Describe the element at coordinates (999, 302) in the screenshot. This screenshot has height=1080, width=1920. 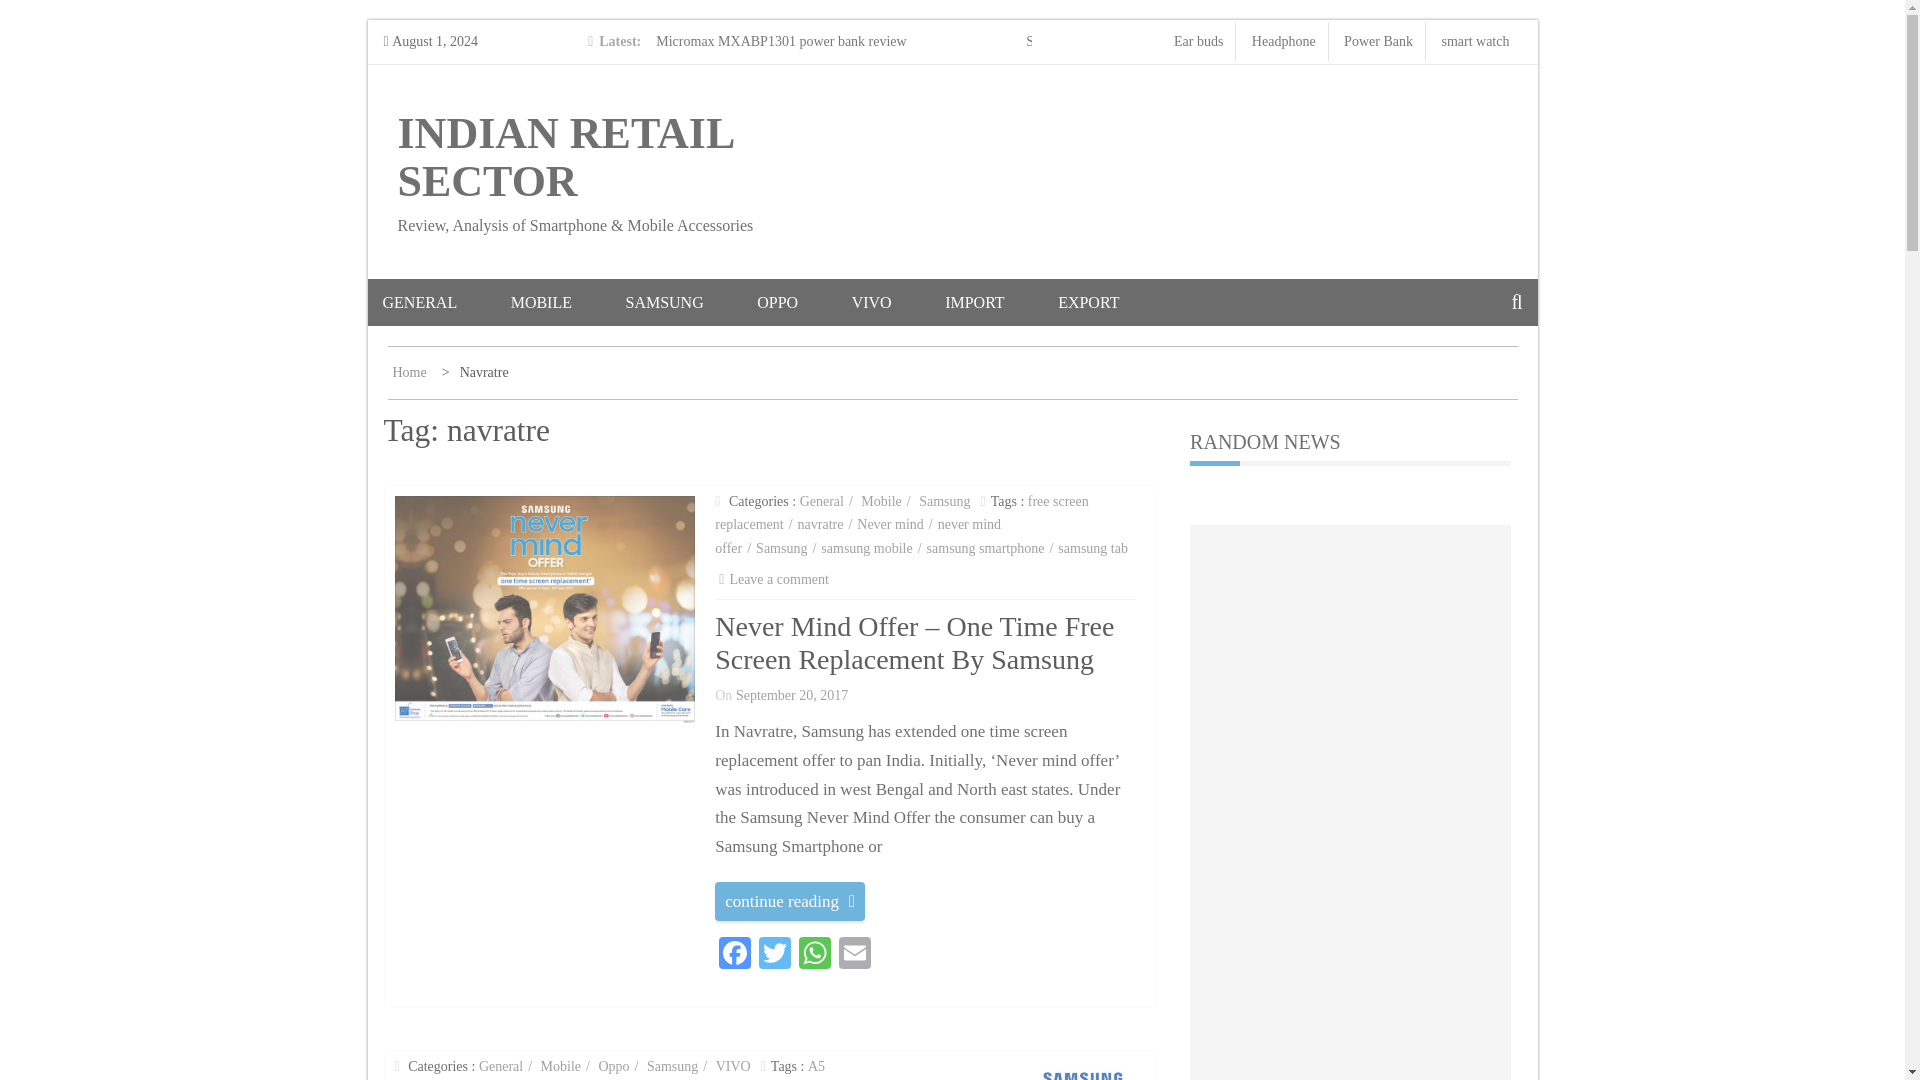
I see `IMPORT` at that location.